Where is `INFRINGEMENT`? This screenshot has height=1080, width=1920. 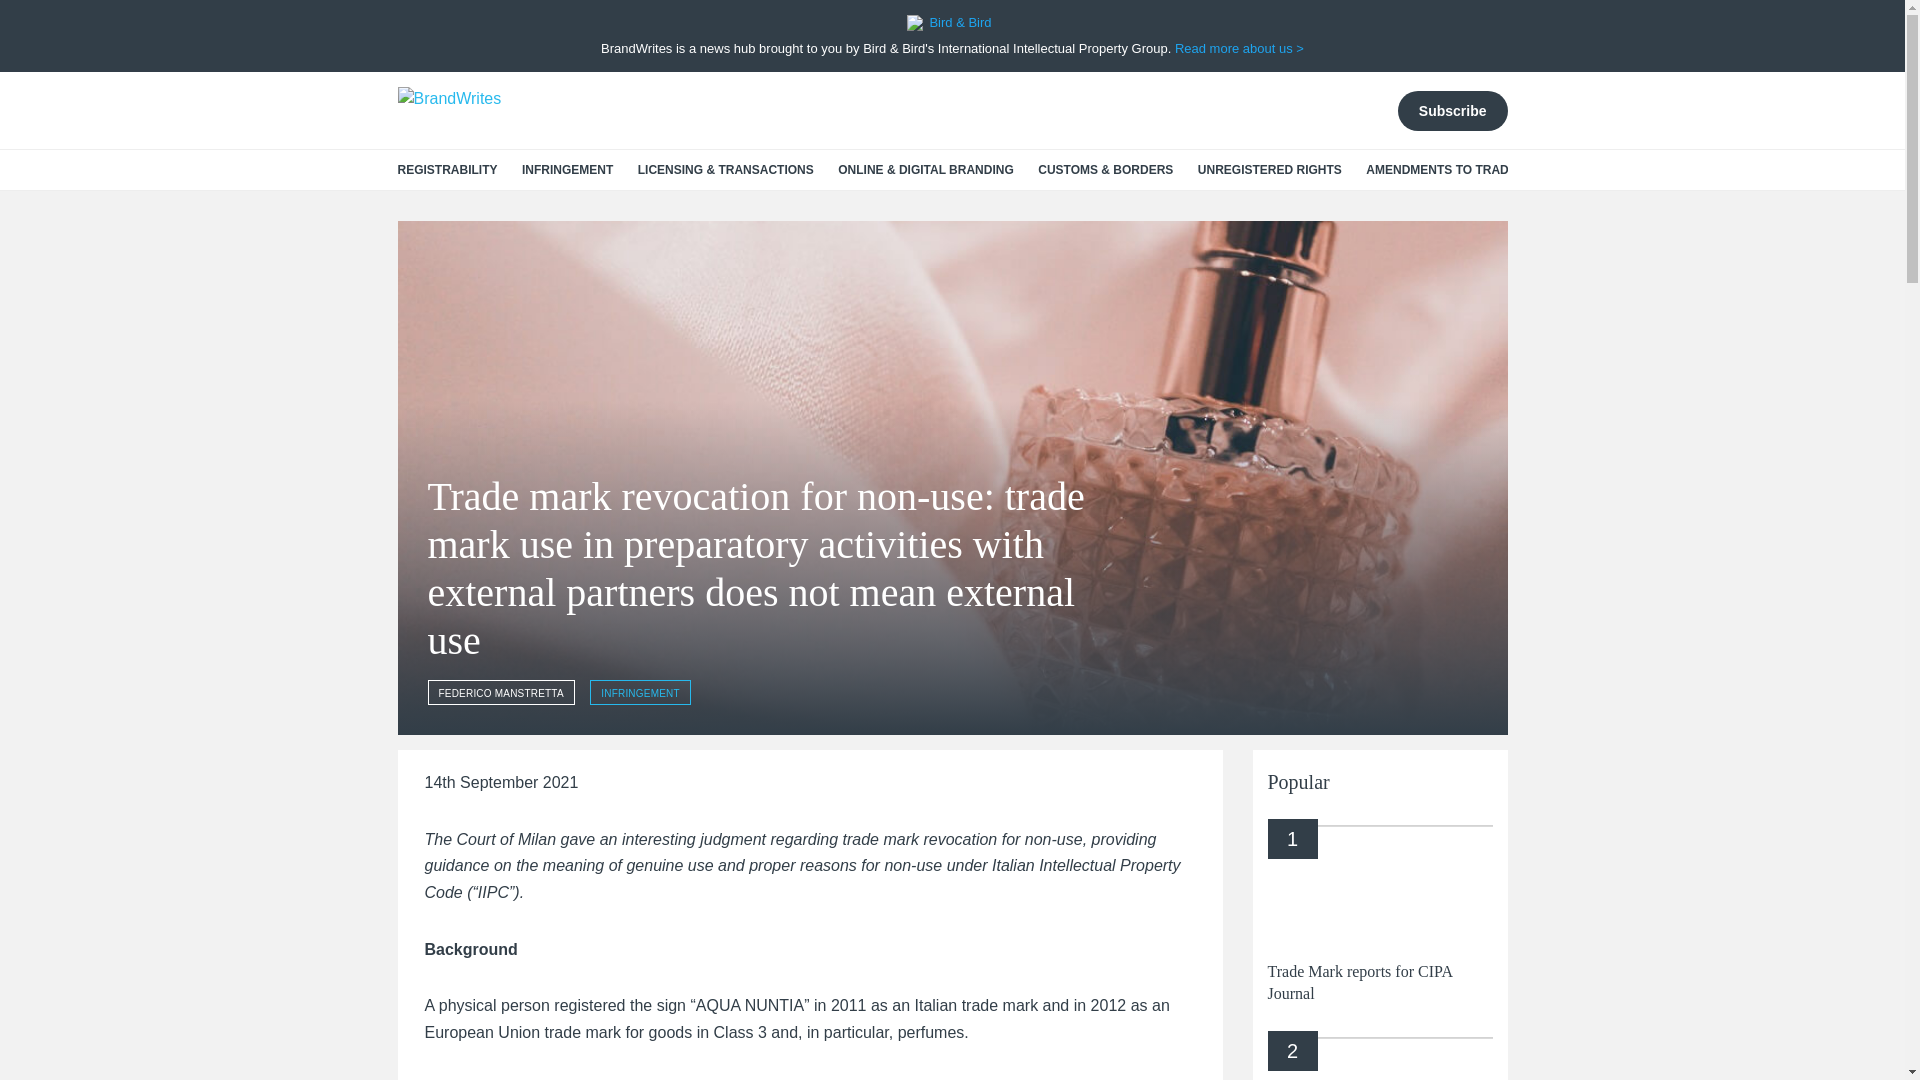
INFRINGEMENT is located at coordinates (567, 170).